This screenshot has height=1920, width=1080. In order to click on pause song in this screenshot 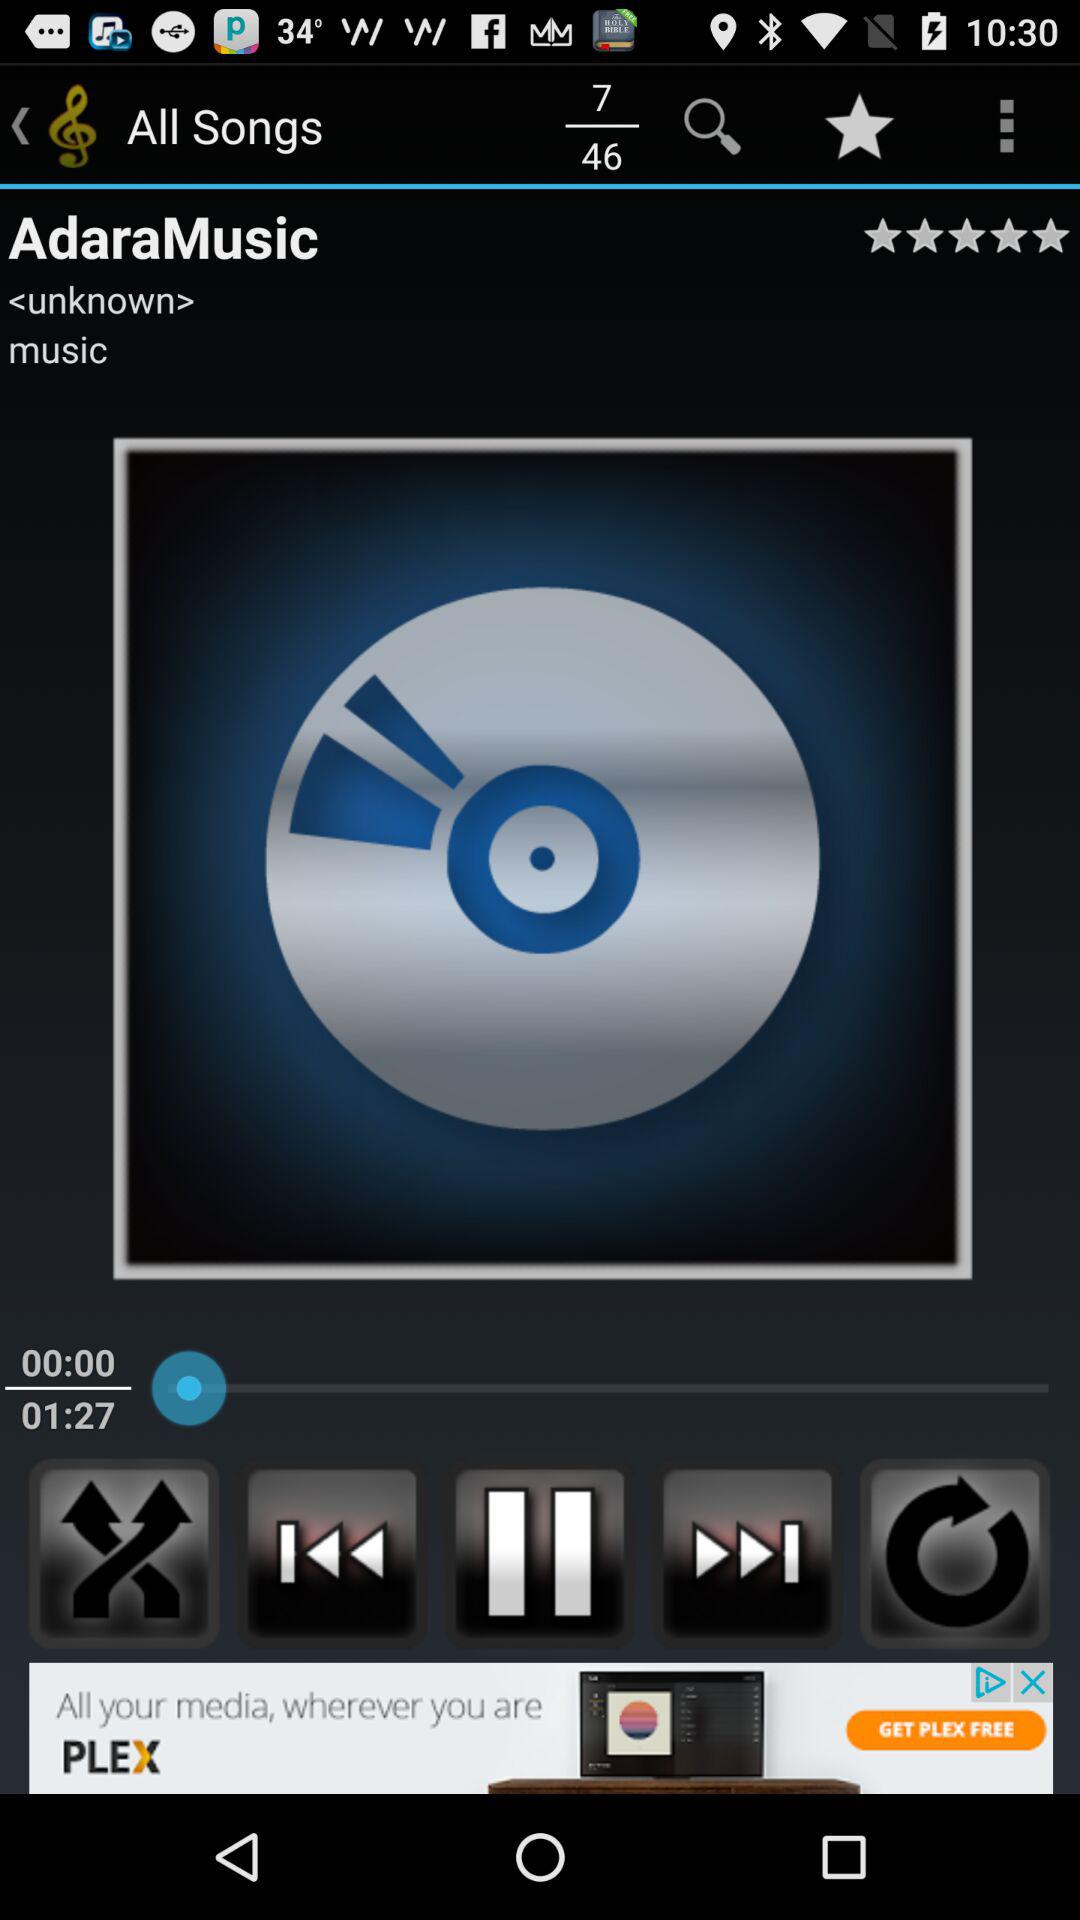, I will do `click(539, 1553)`.